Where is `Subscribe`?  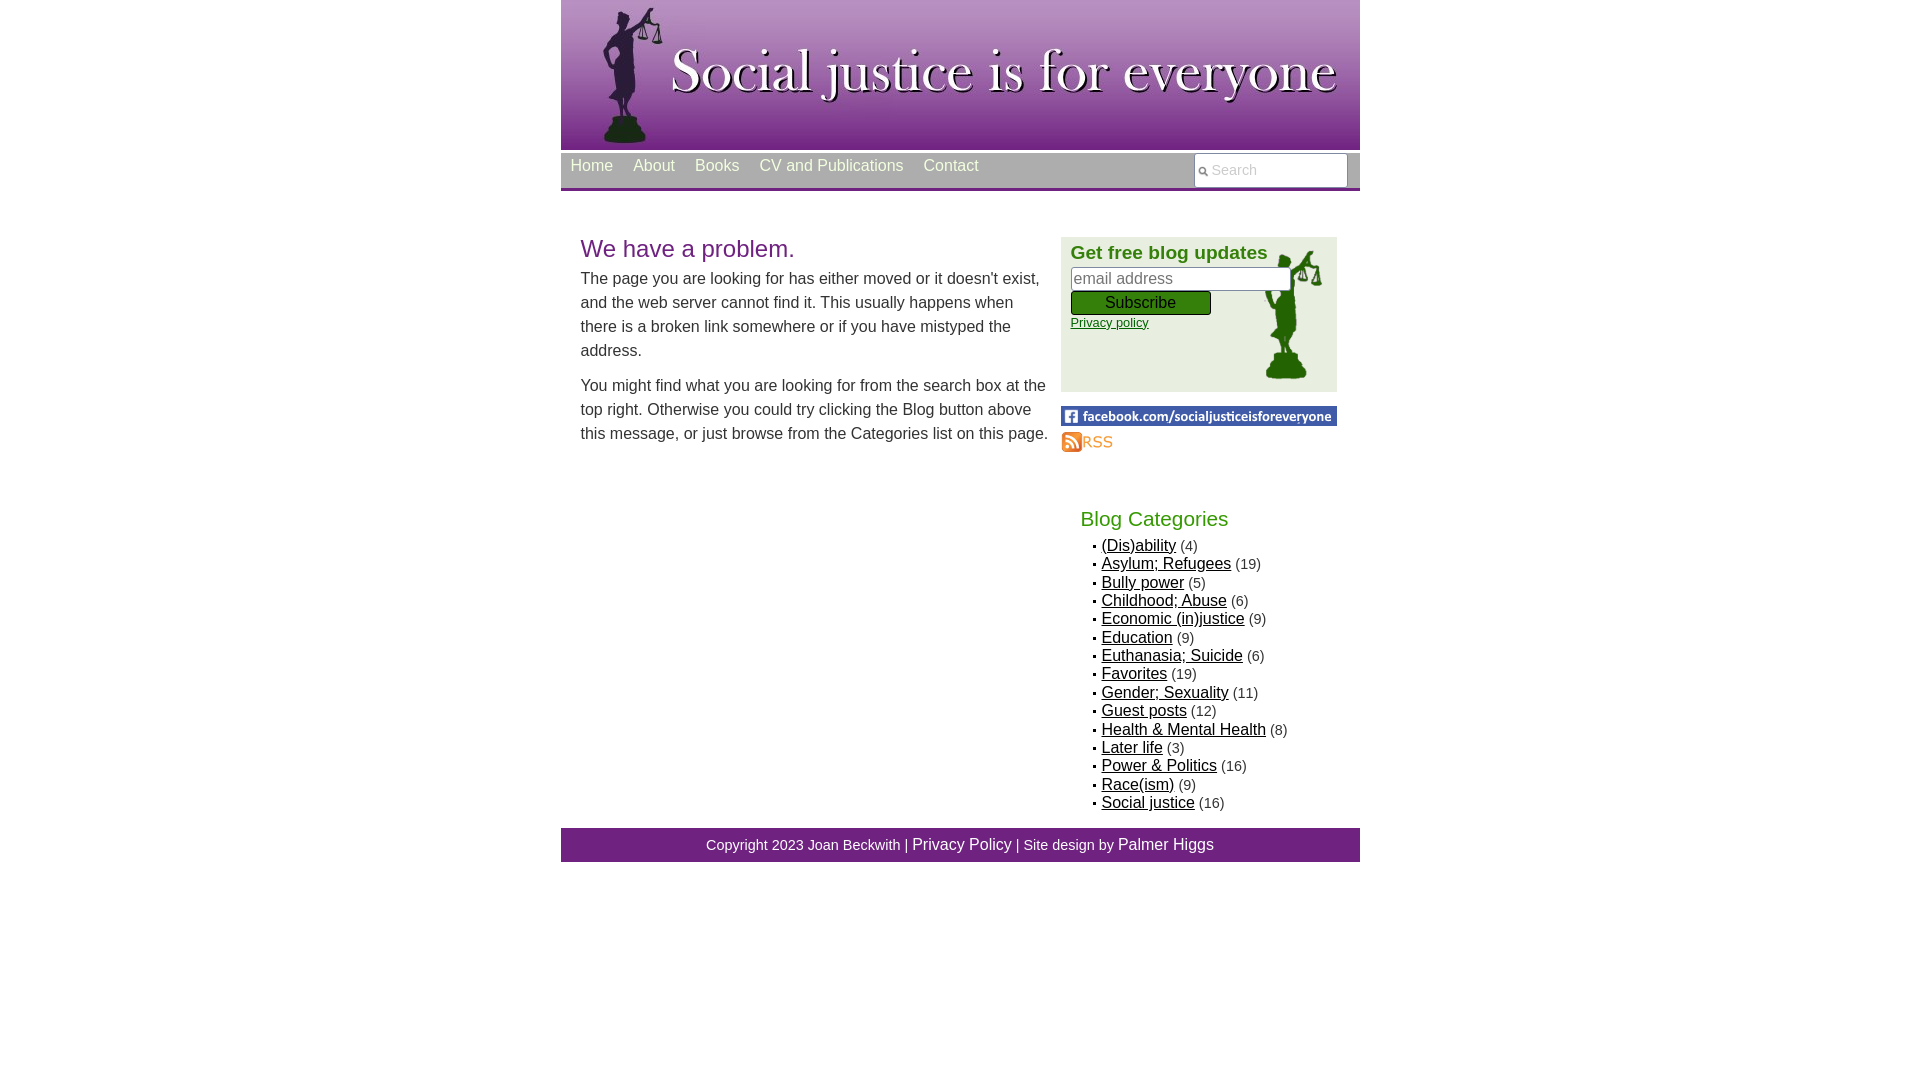
Subscribe is located at coordinates (1140, 303).